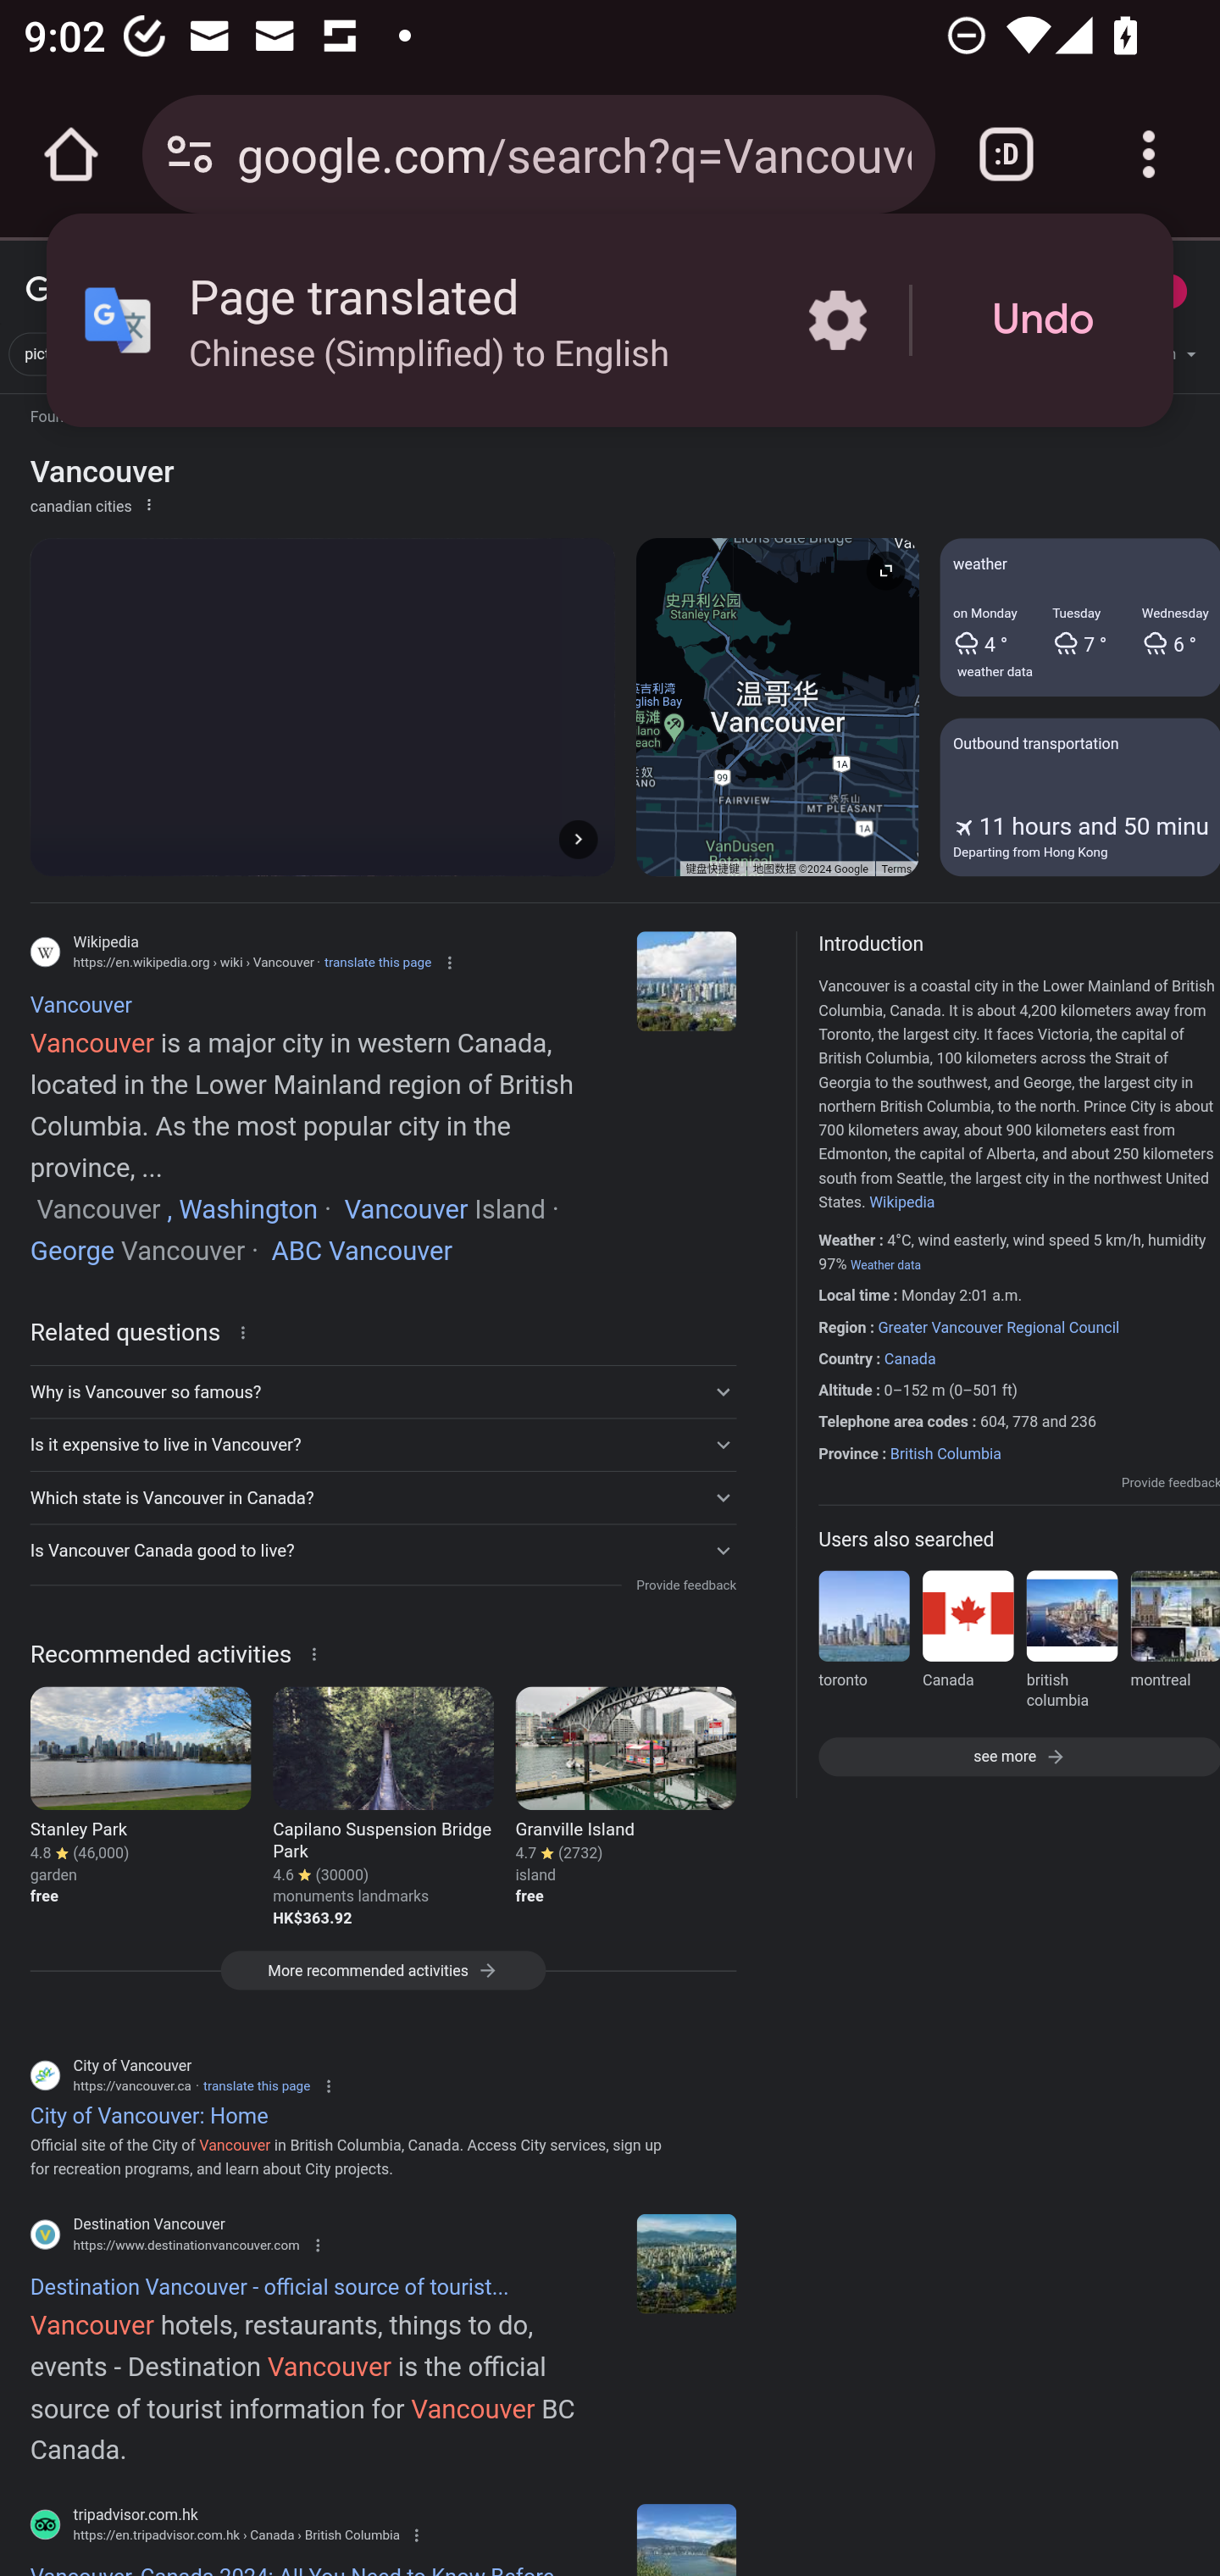 The width and height of the screenshot is (1220, 2576). Describe the element at coordinates (909, 1358) in the screenshot. I see `Canada` at that location.